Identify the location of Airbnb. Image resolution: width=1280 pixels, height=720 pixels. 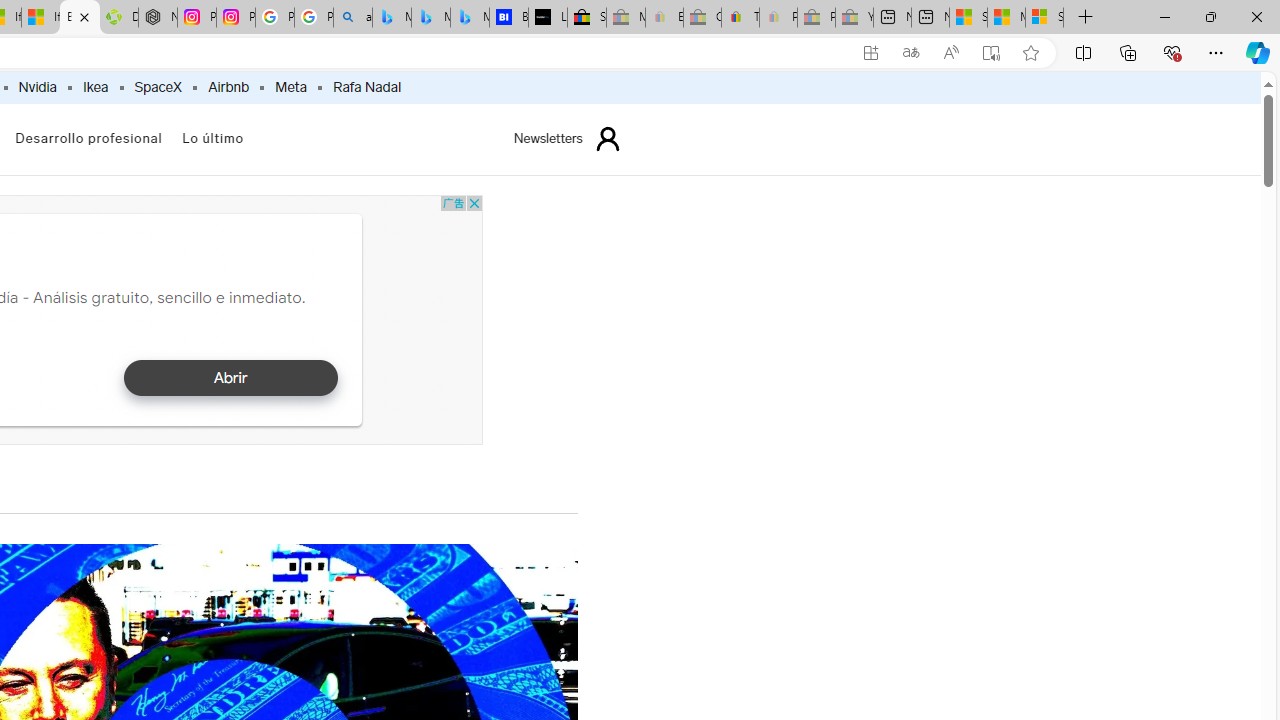
(228, 88).